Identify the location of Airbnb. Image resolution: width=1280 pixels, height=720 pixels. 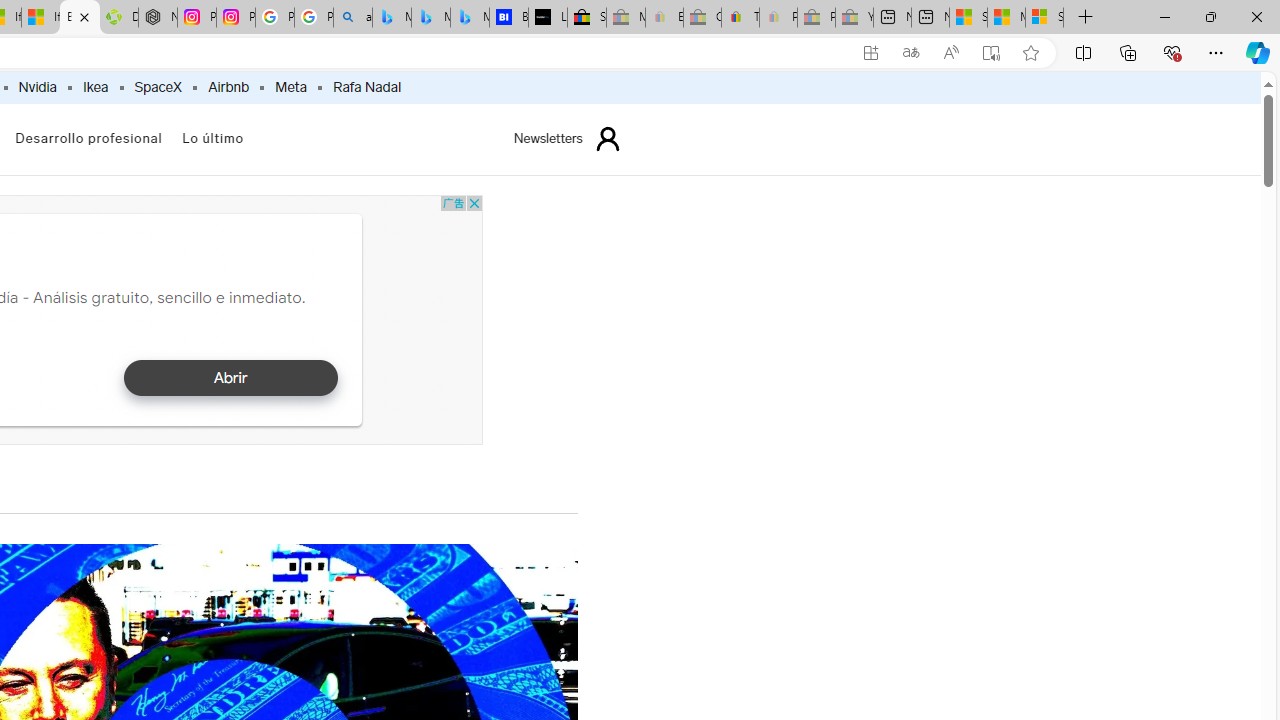
(228, 88).